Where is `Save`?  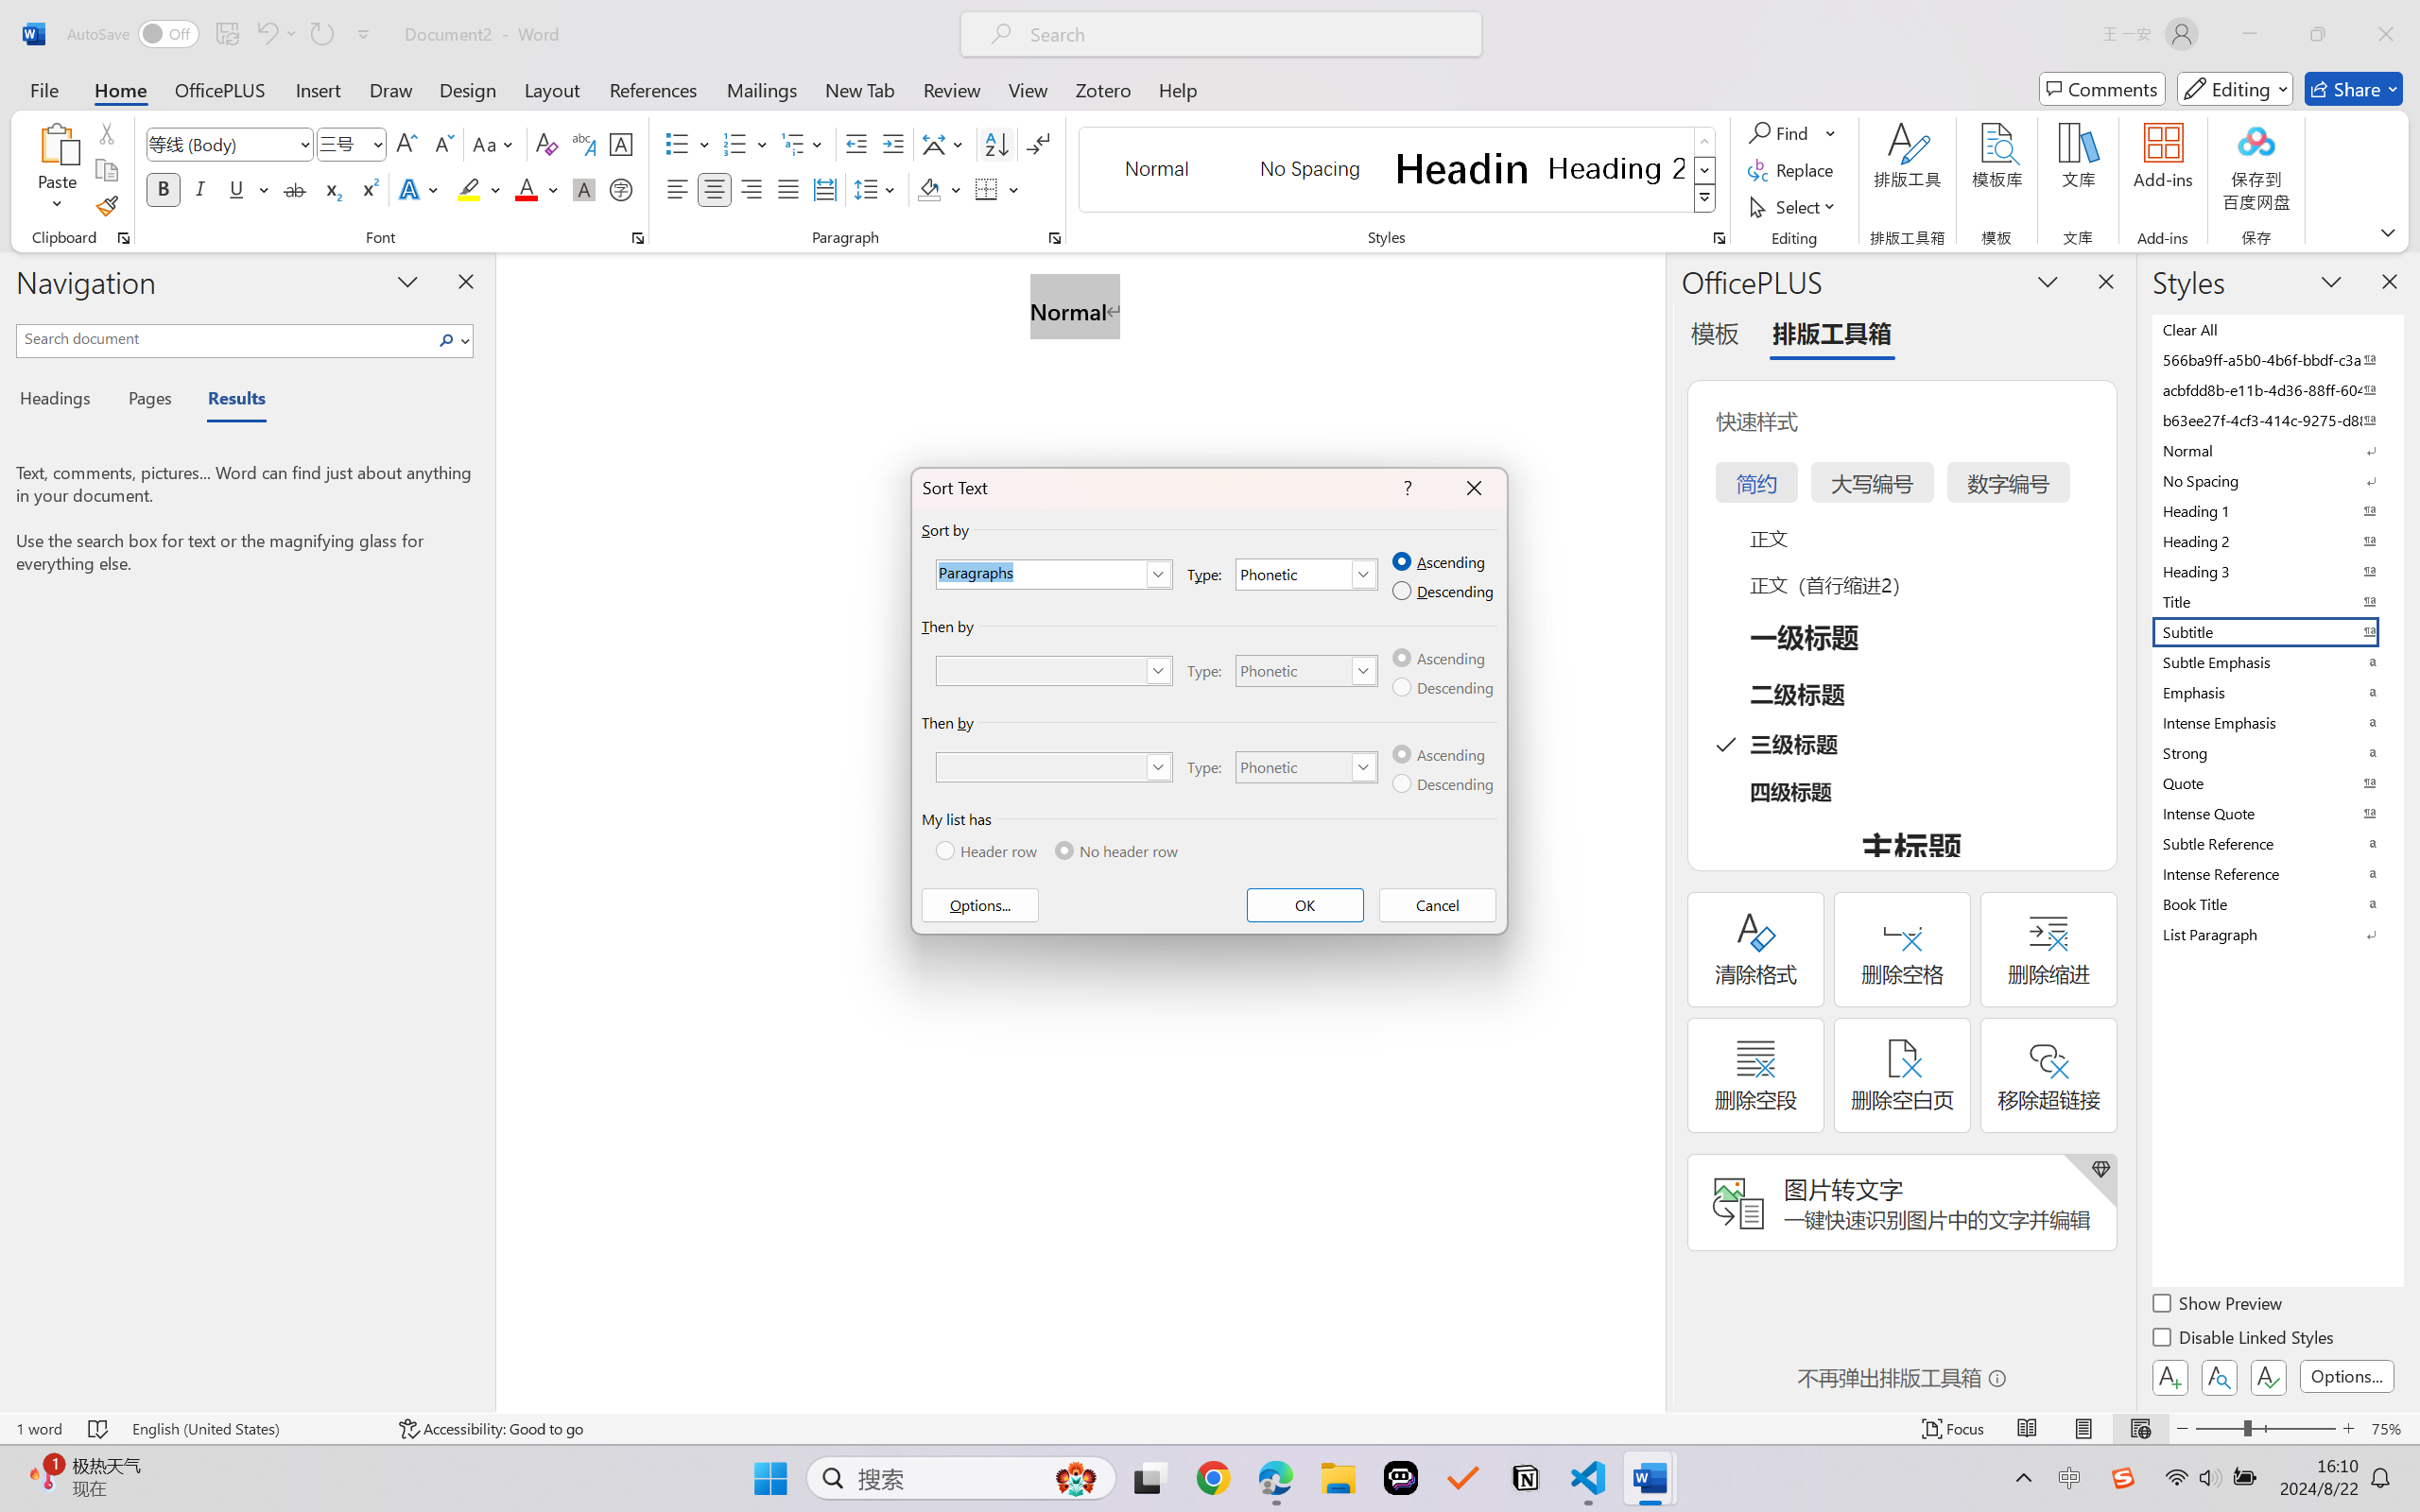
Save is located at coordinates (227, 34).